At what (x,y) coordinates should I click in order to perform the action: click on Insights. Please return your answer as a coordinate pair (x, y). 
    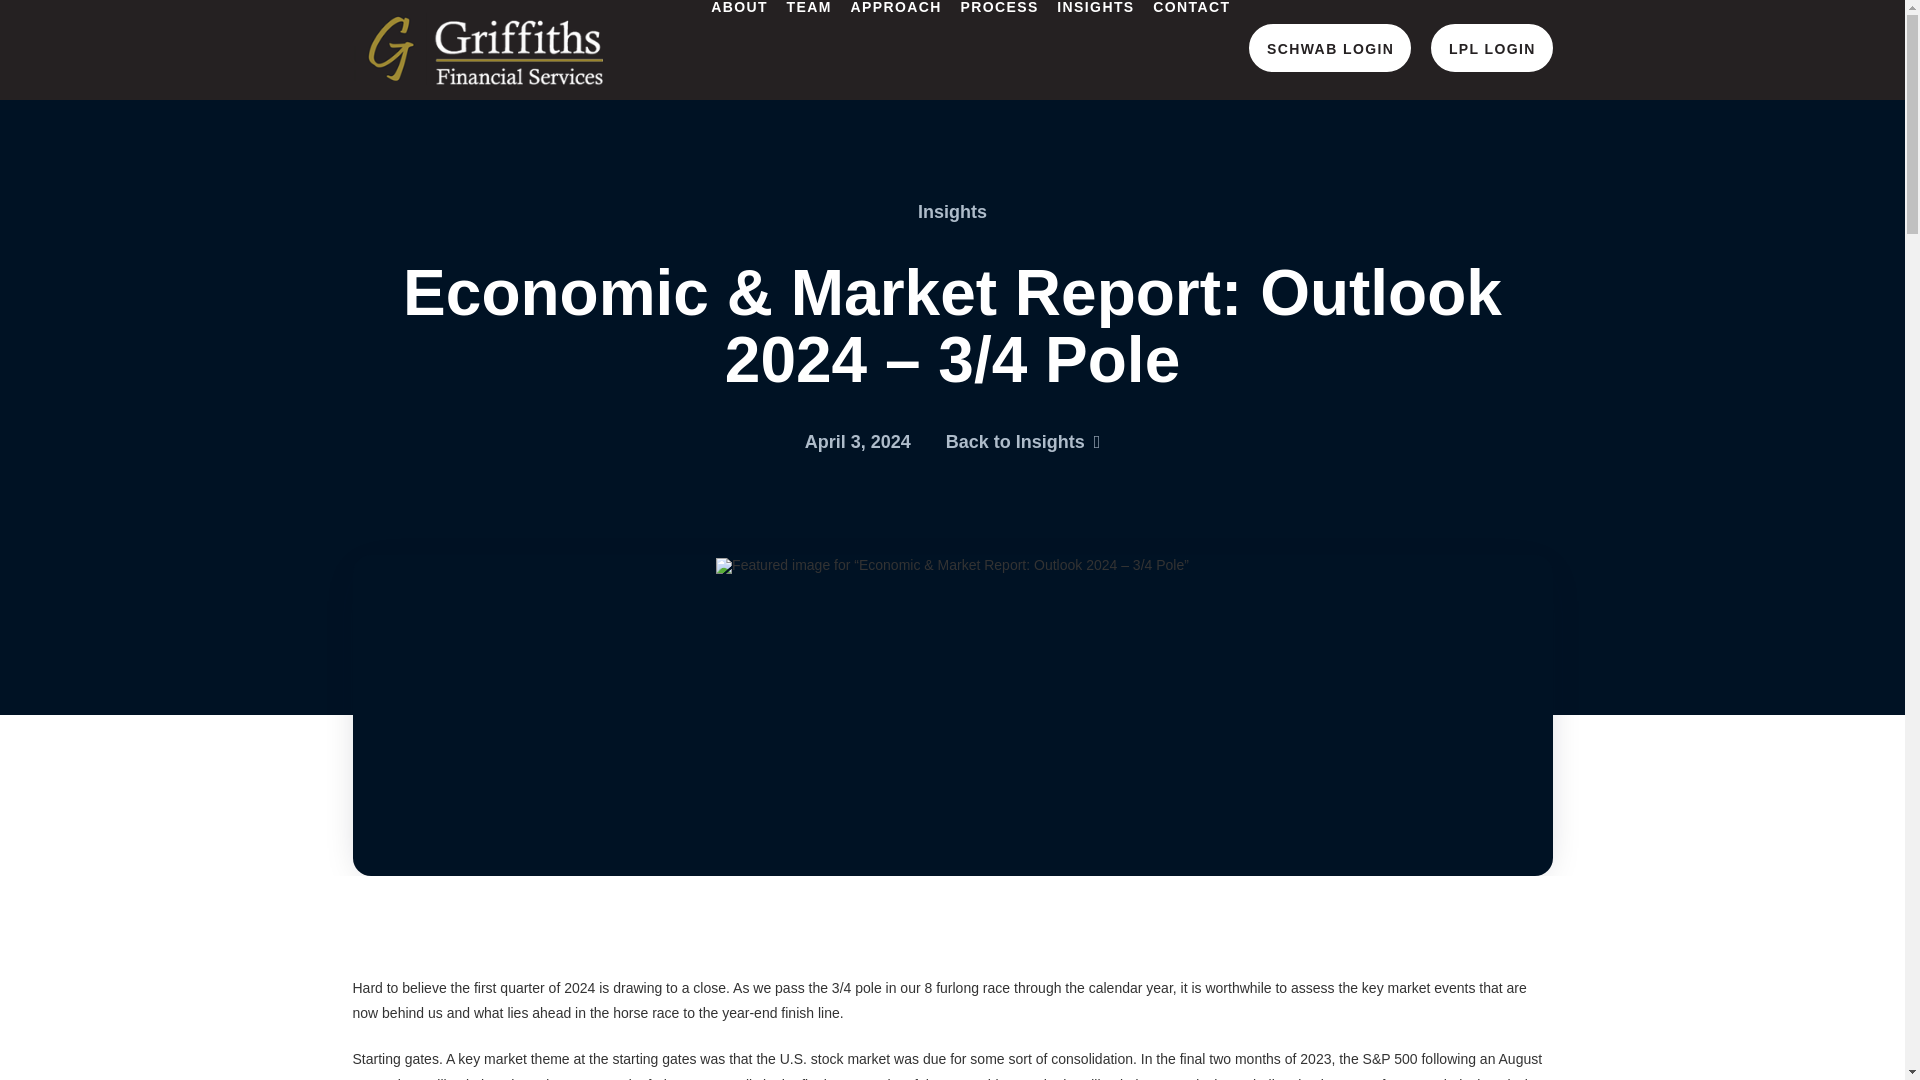
    Looking at the image, I should click on (952, 212).